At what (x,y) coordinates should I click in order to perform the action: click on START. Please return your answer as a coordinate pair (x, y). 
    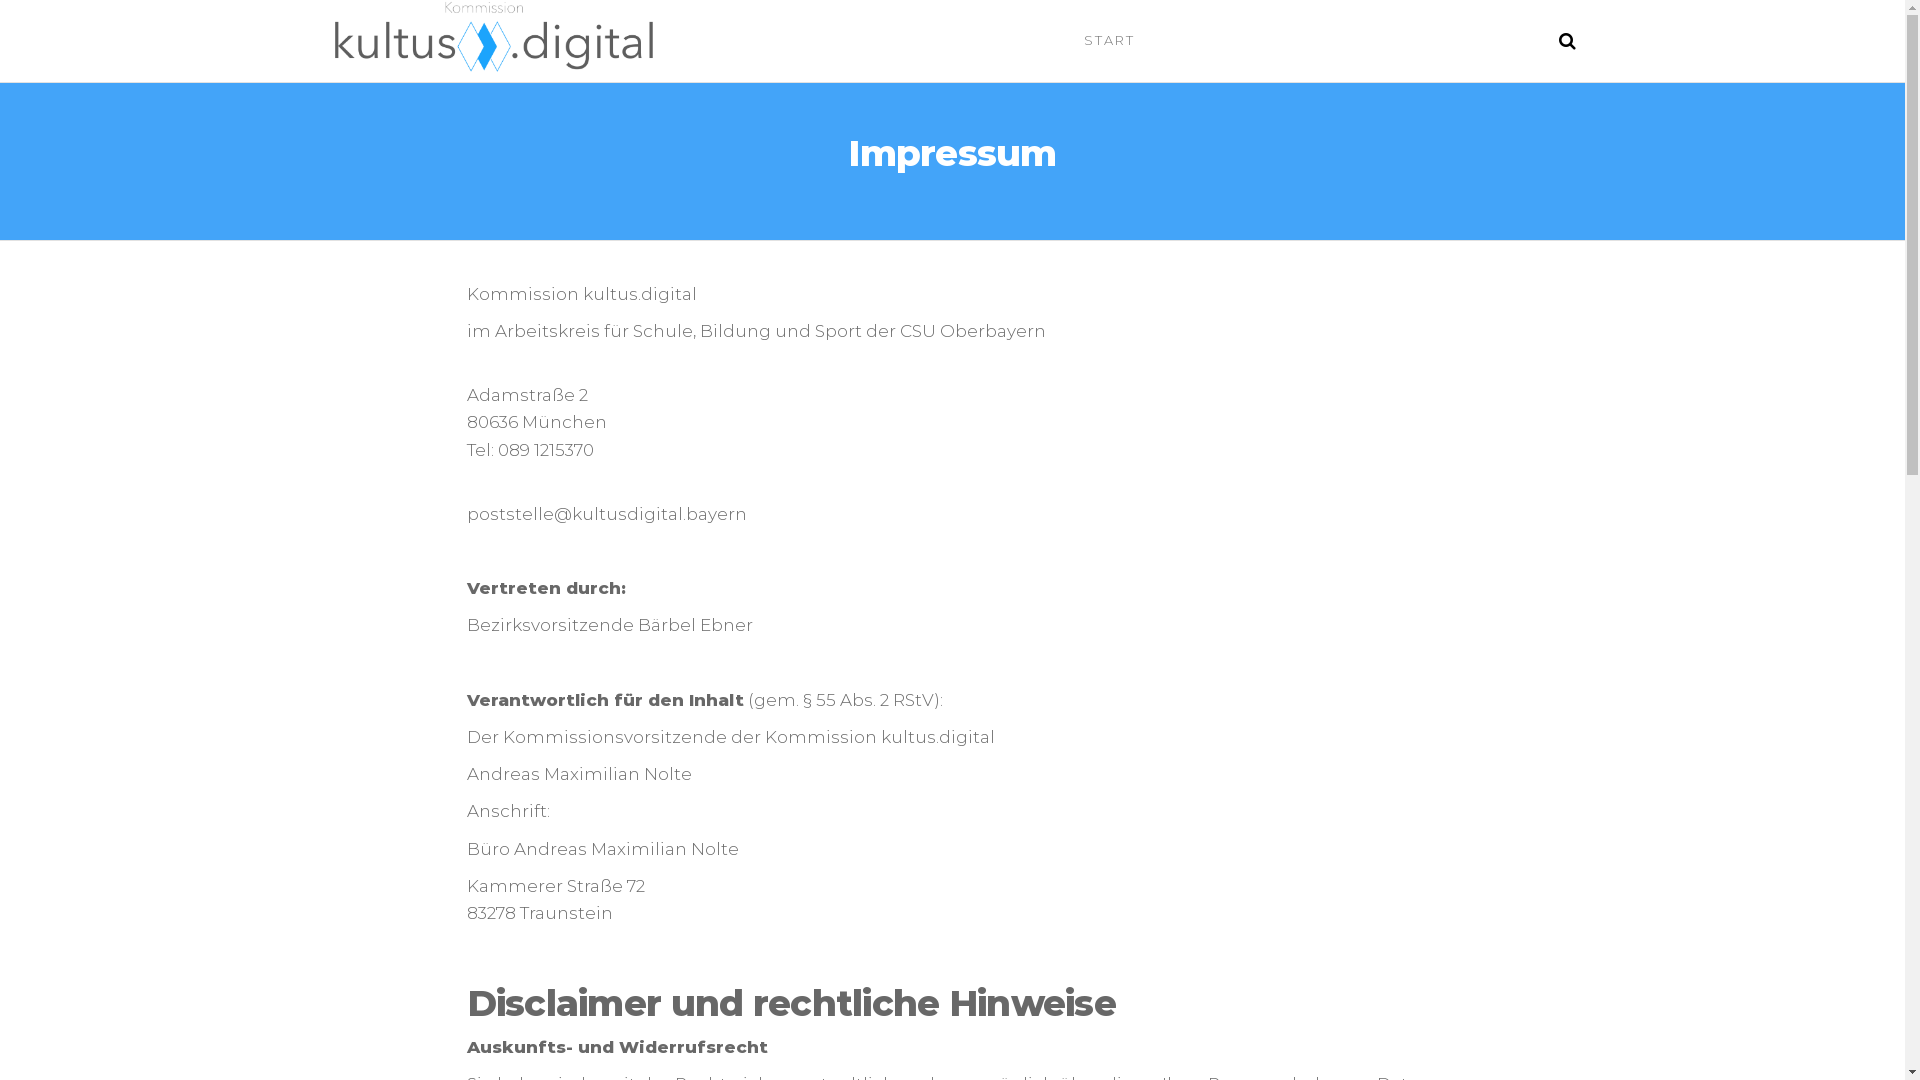
    Looking at the image, I should click on (1110, 40).